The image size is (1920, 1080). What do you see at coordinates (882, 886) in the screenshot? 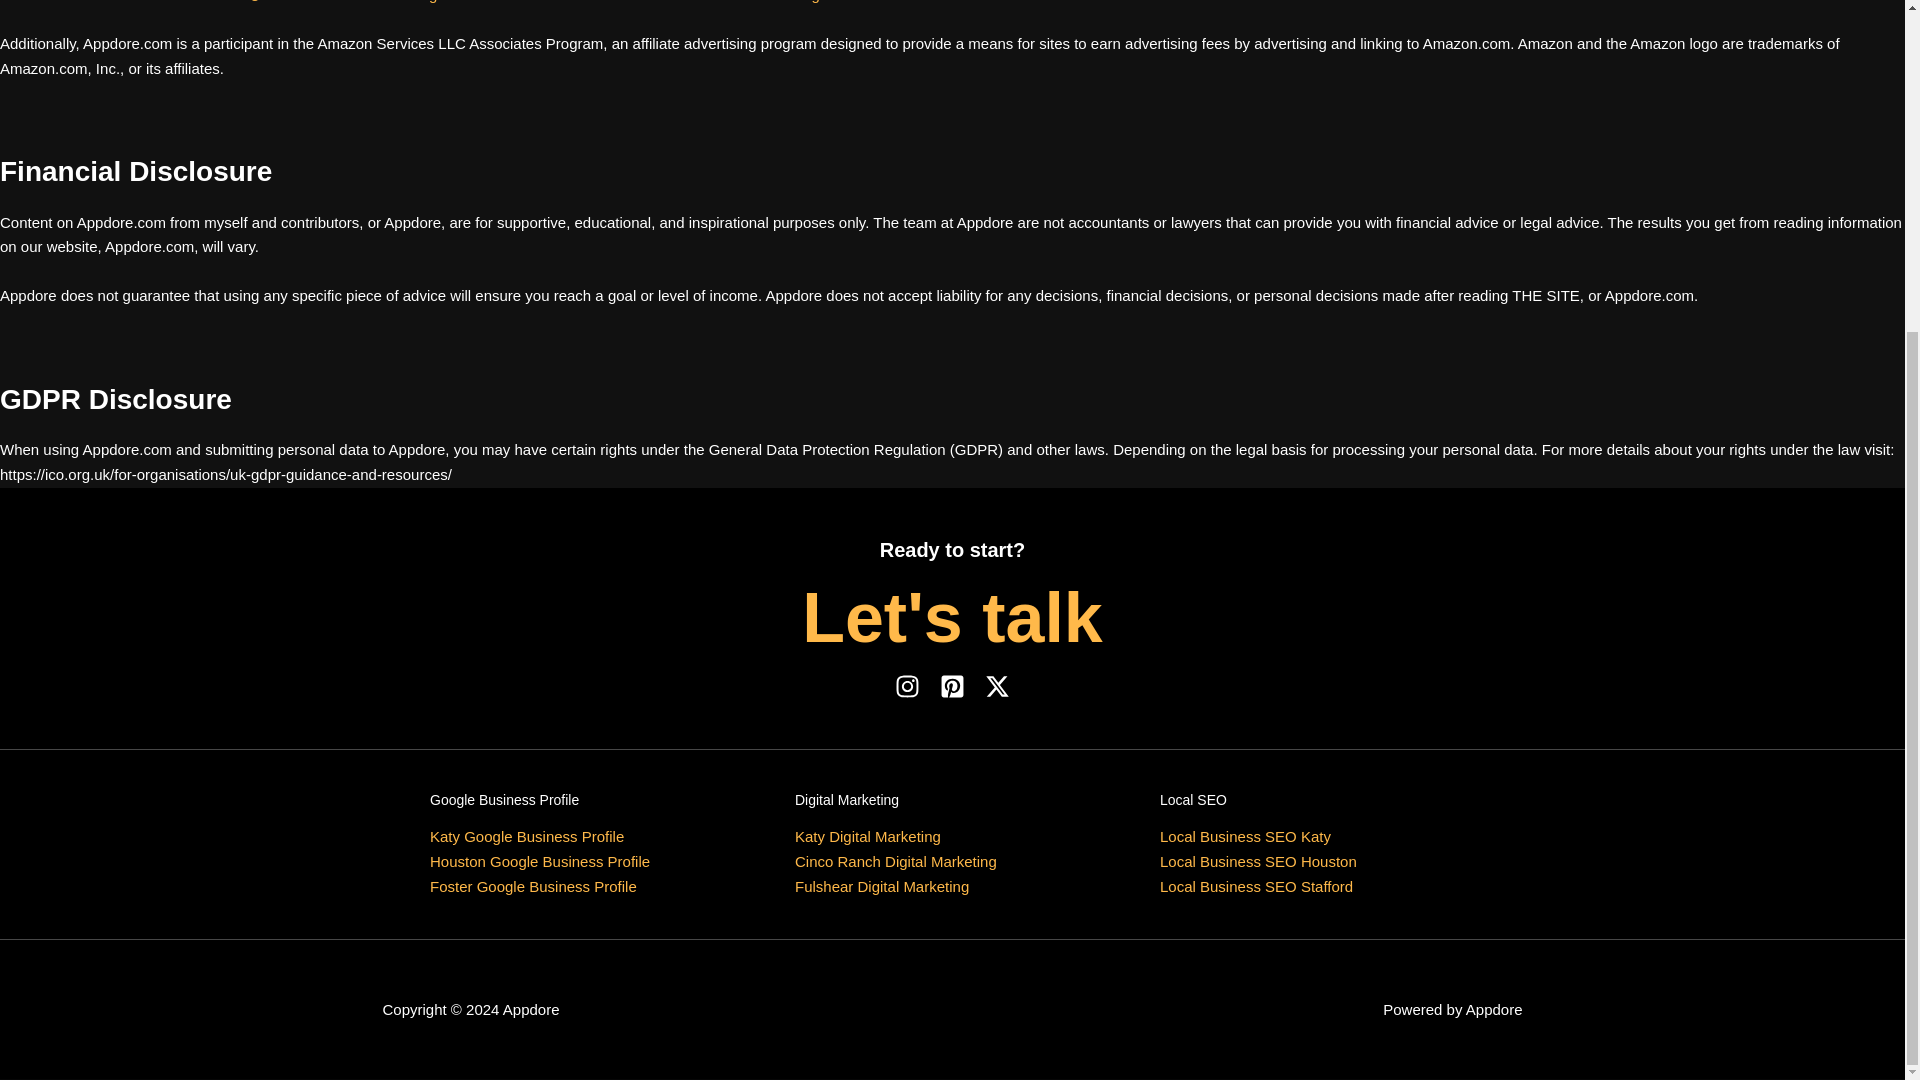
I see `Fulshear Digital Marketing` at bounding box center [882, 886].